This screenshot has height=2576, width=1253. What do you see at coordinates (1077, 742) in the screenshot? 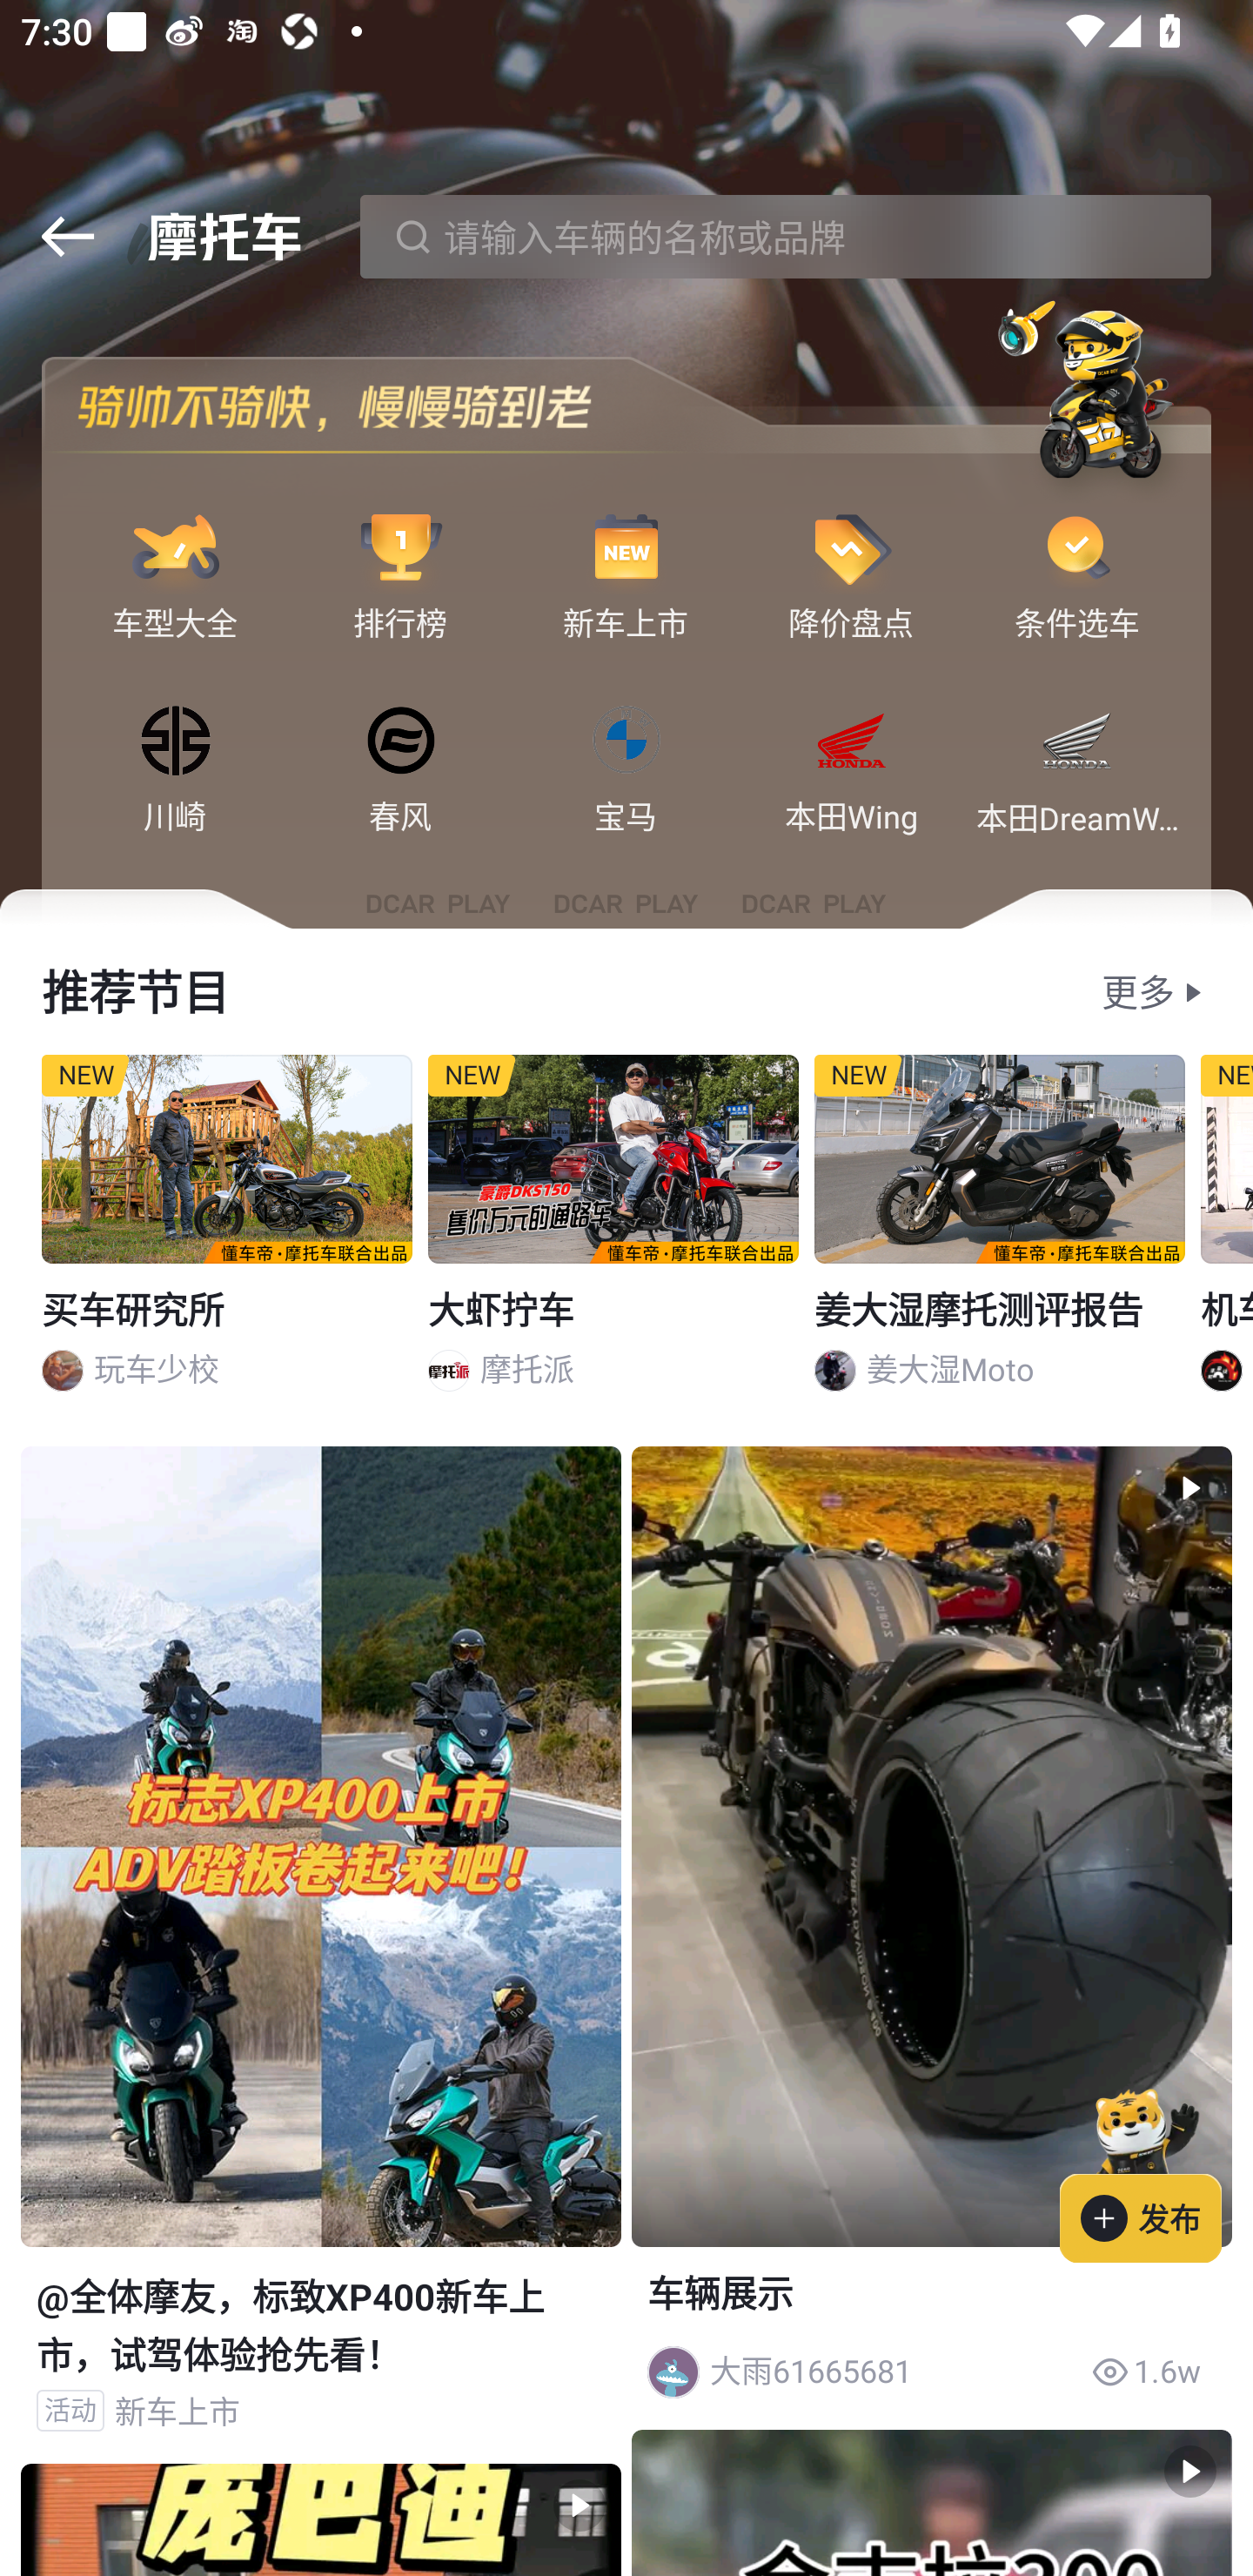
I see `本田DreamWing` at bounding box center [1077, 742].